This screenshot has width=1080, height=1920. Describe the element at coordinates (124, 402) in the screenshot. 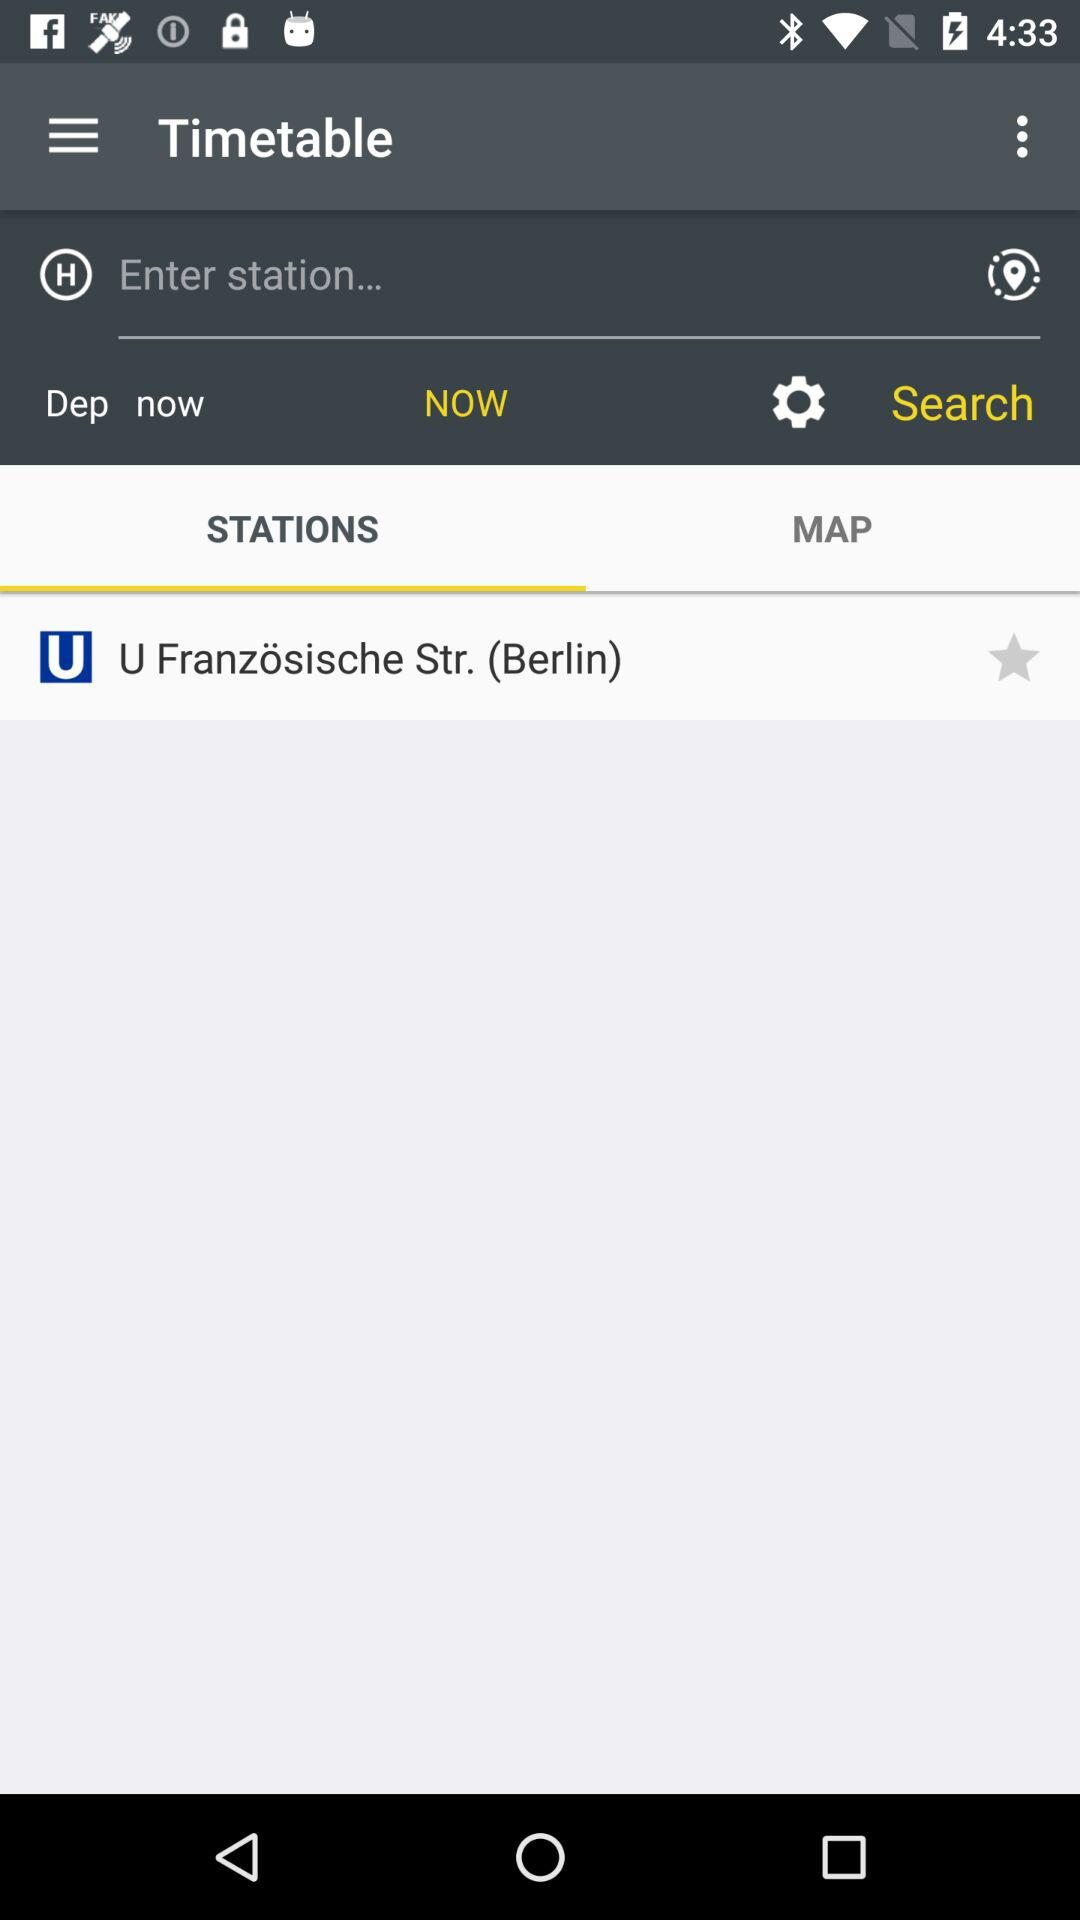

I see `launch the item above stations icon` at that location.